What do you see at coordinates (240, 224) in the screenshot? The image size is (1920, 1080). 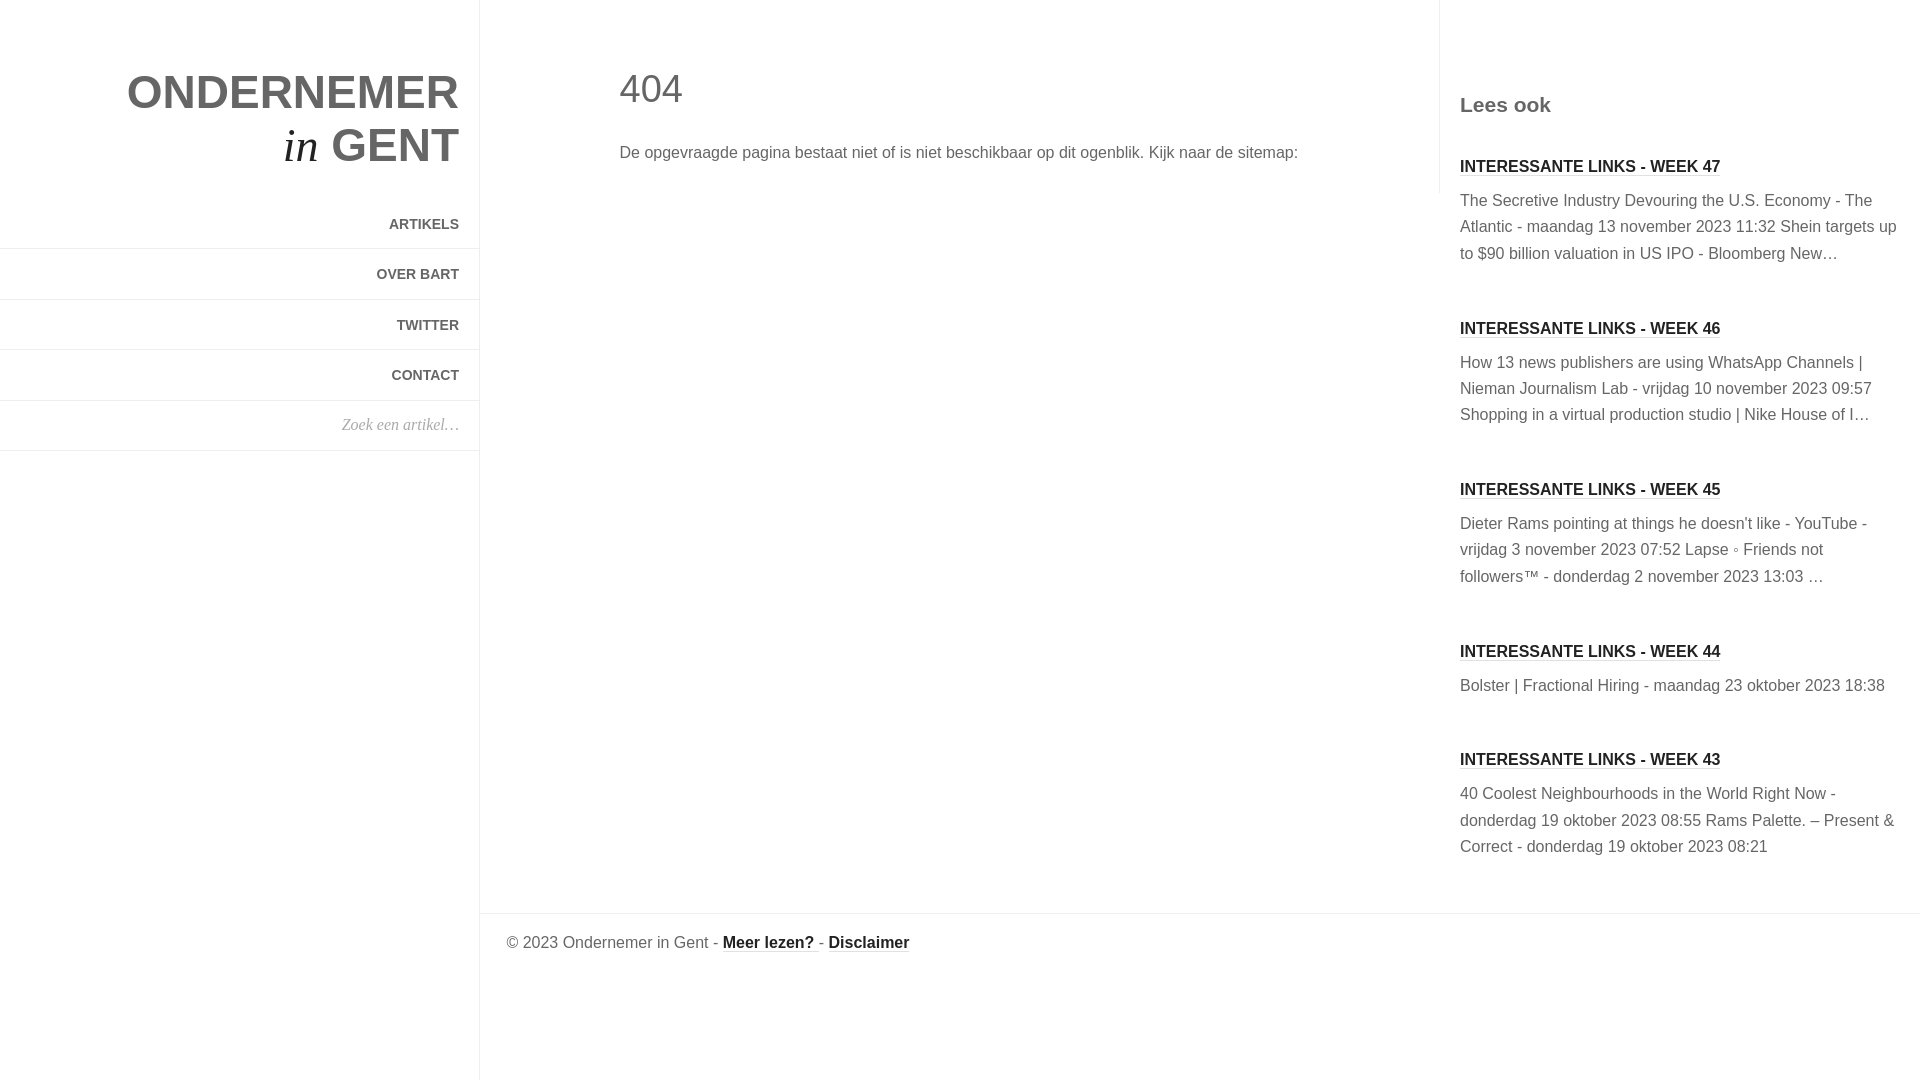 I see `ARTIKELS` at bounding box center [240, 224].